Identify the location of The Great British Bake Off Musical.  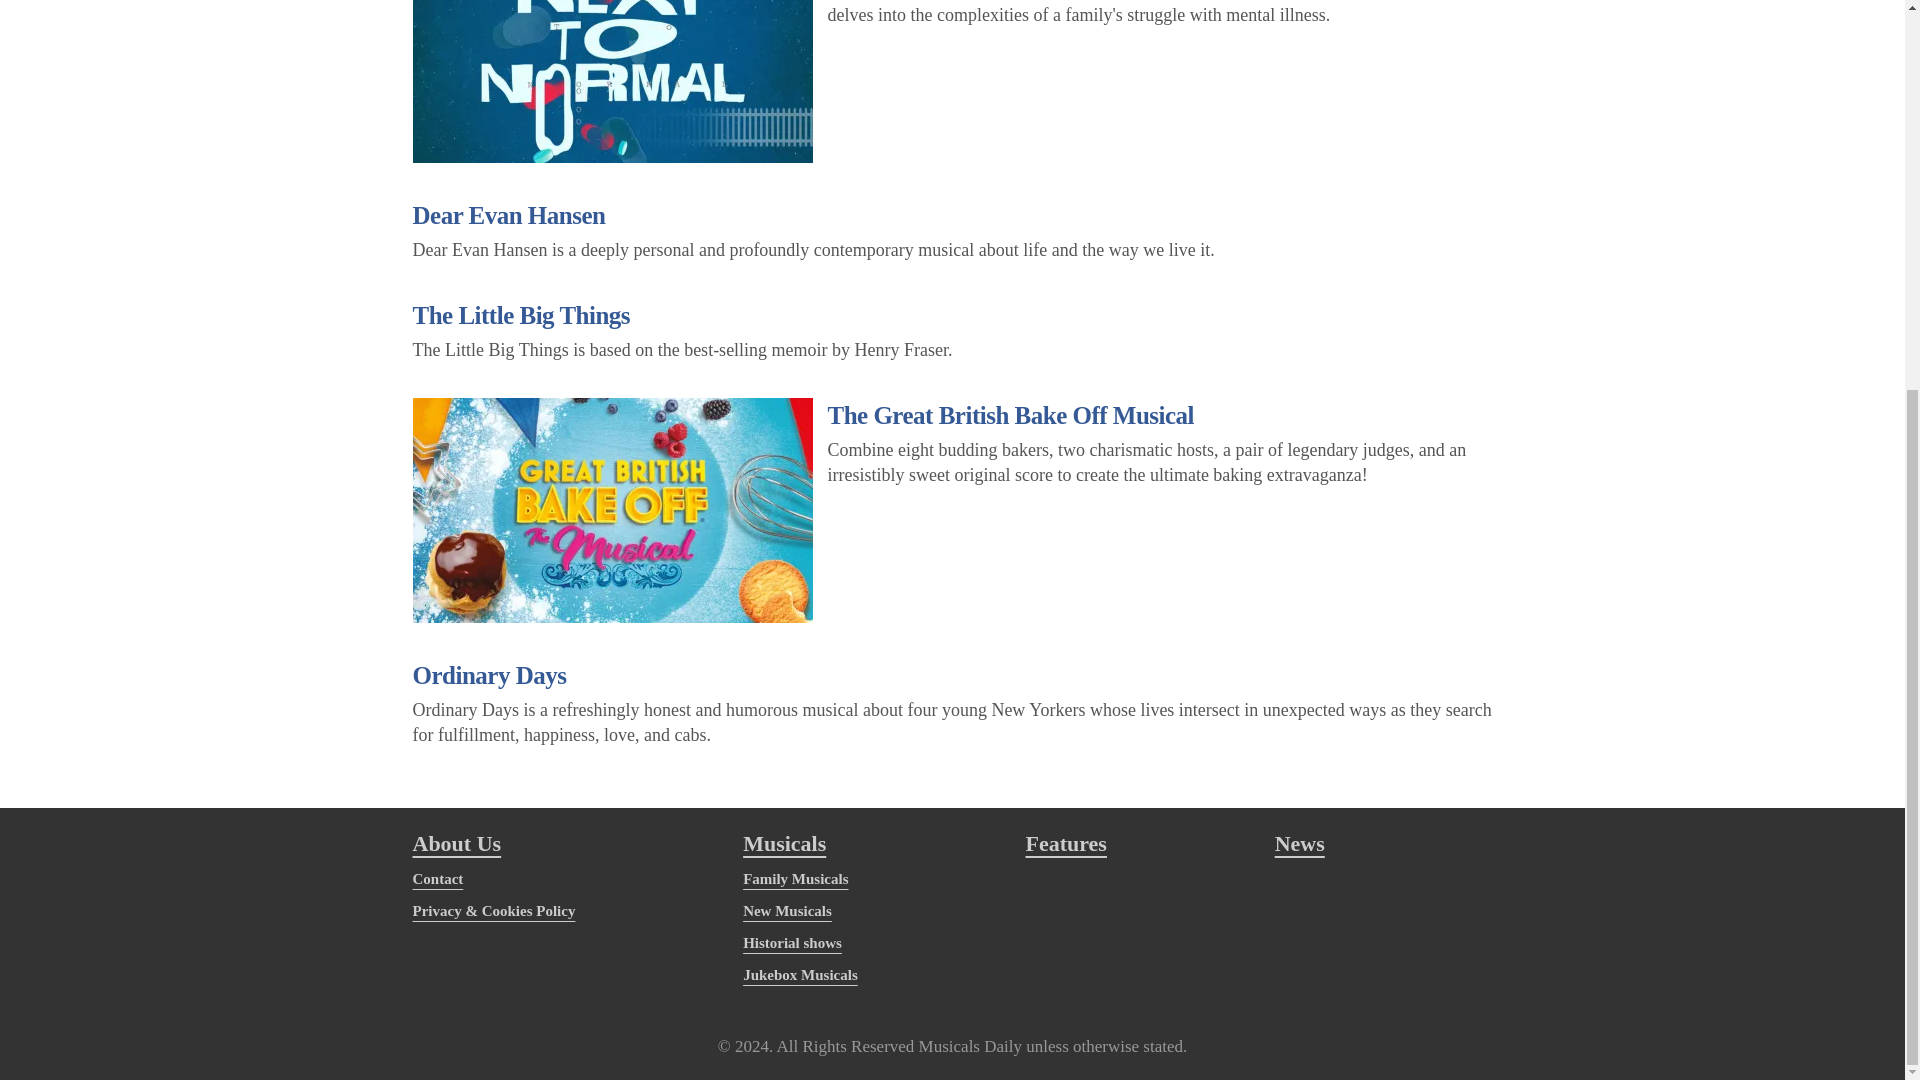
(1010, 414).